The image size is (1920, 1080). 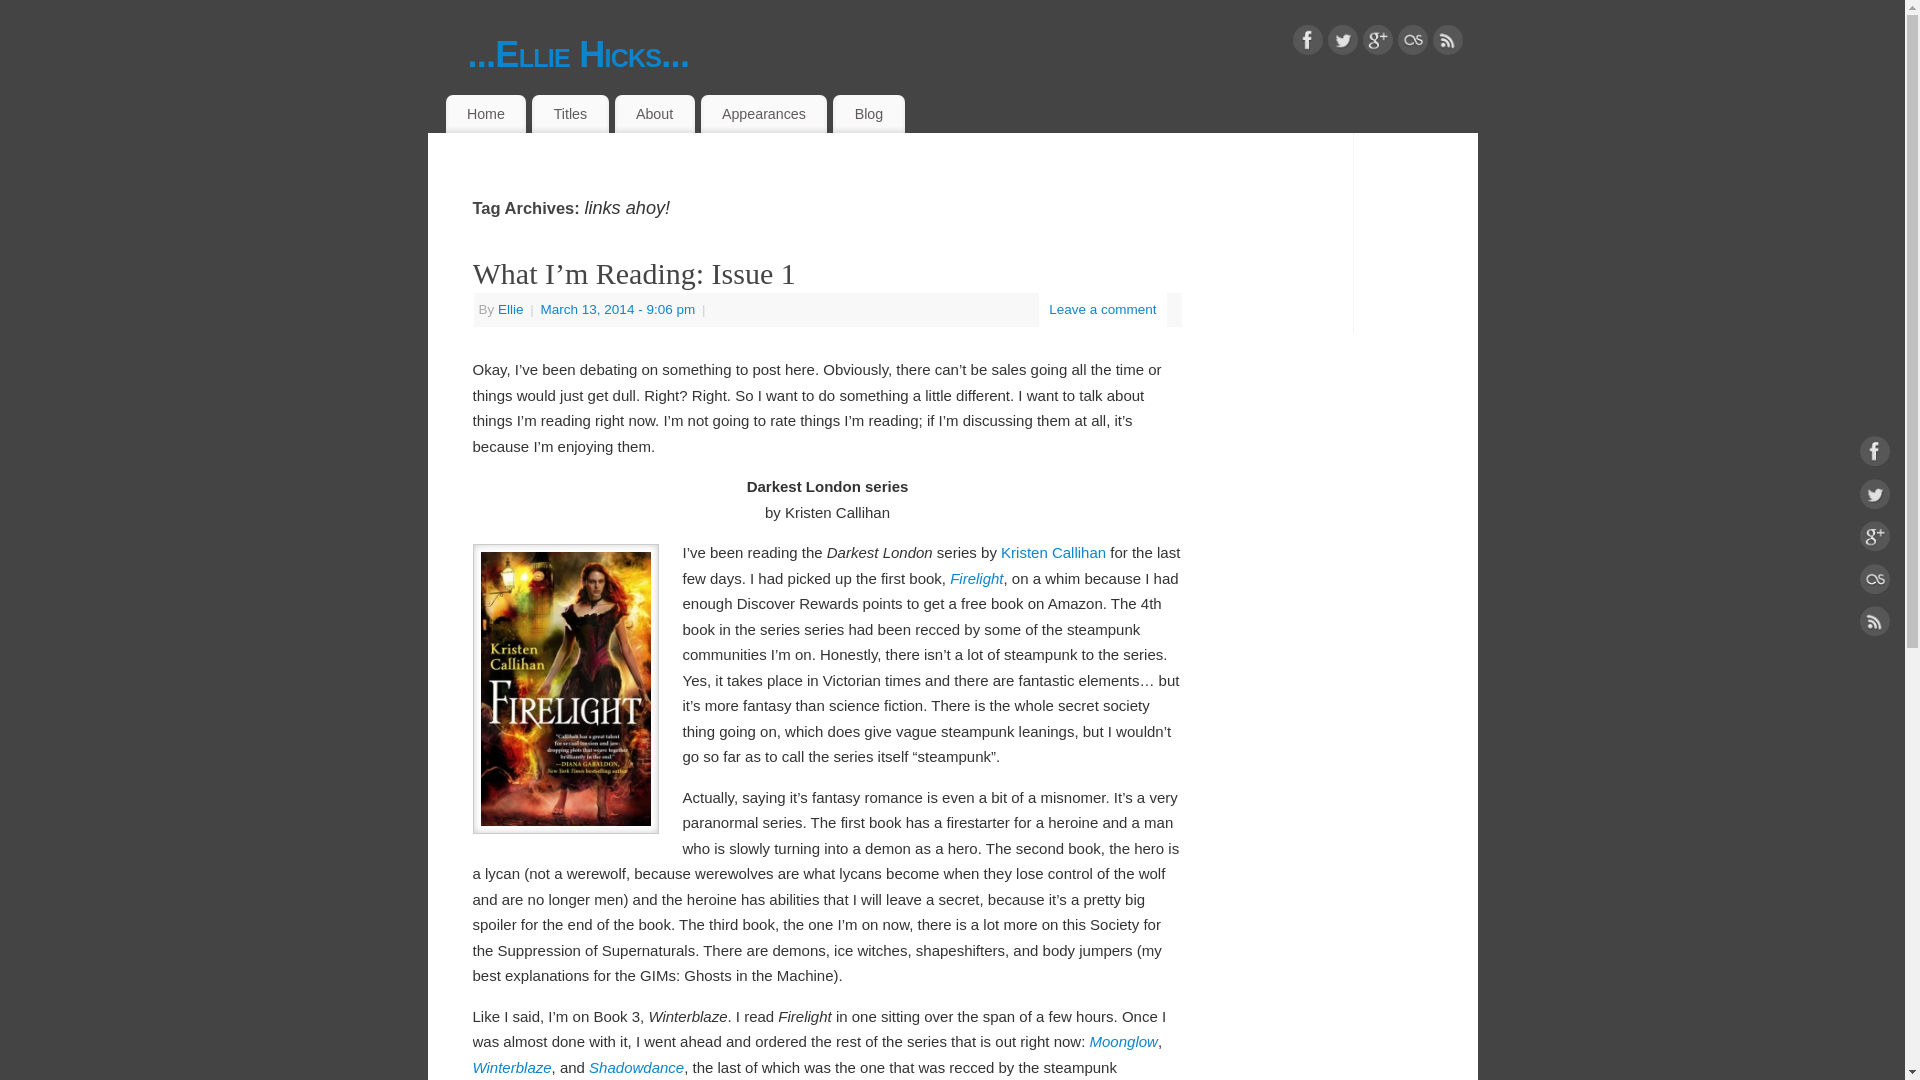 I want to click on March 13, 2014 - 9:06 pm, so click(x=618, y=310).